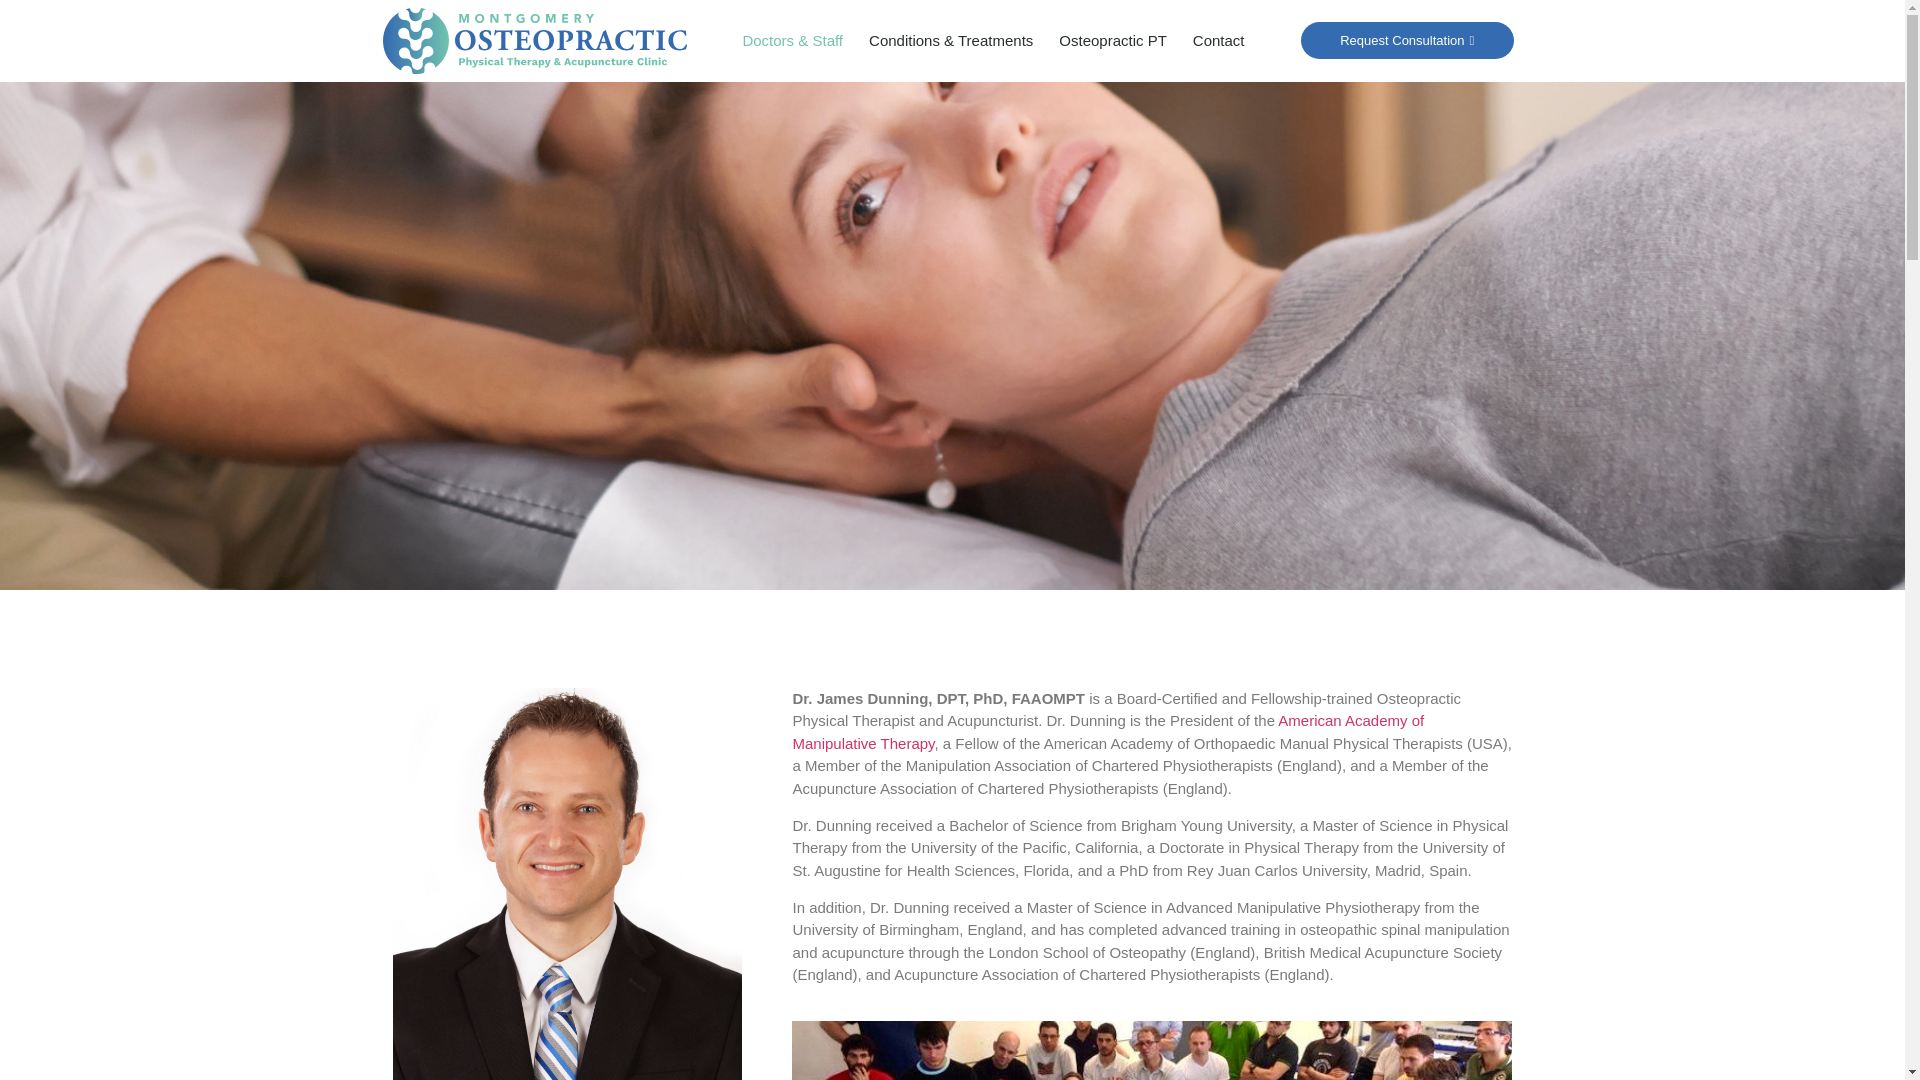 This screenshot has height=1080, width=1920. What do you see at coordinates (1113, 40) in the screenshot?
I see `Osteopractic PT` at bounding box center [1113, 40].